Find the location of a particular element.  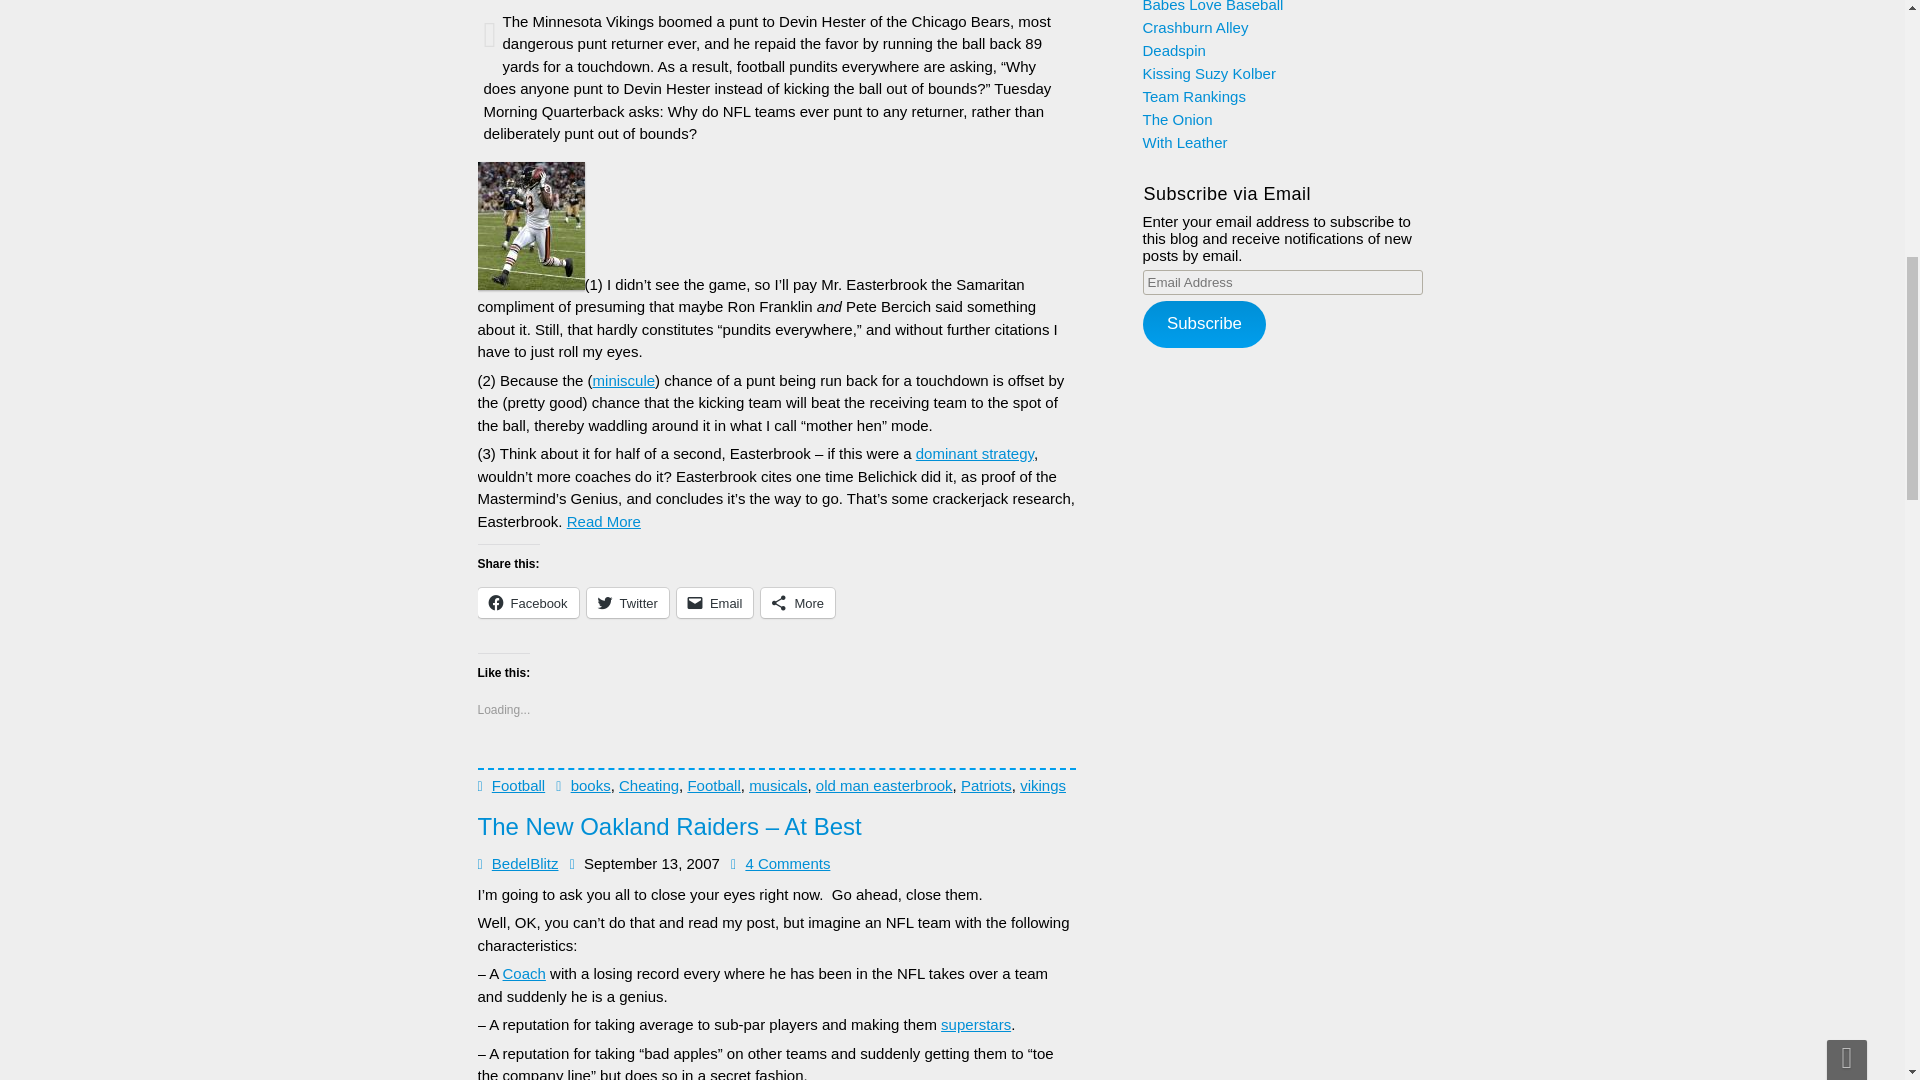

Twitter is located at coordinates (628, 602).